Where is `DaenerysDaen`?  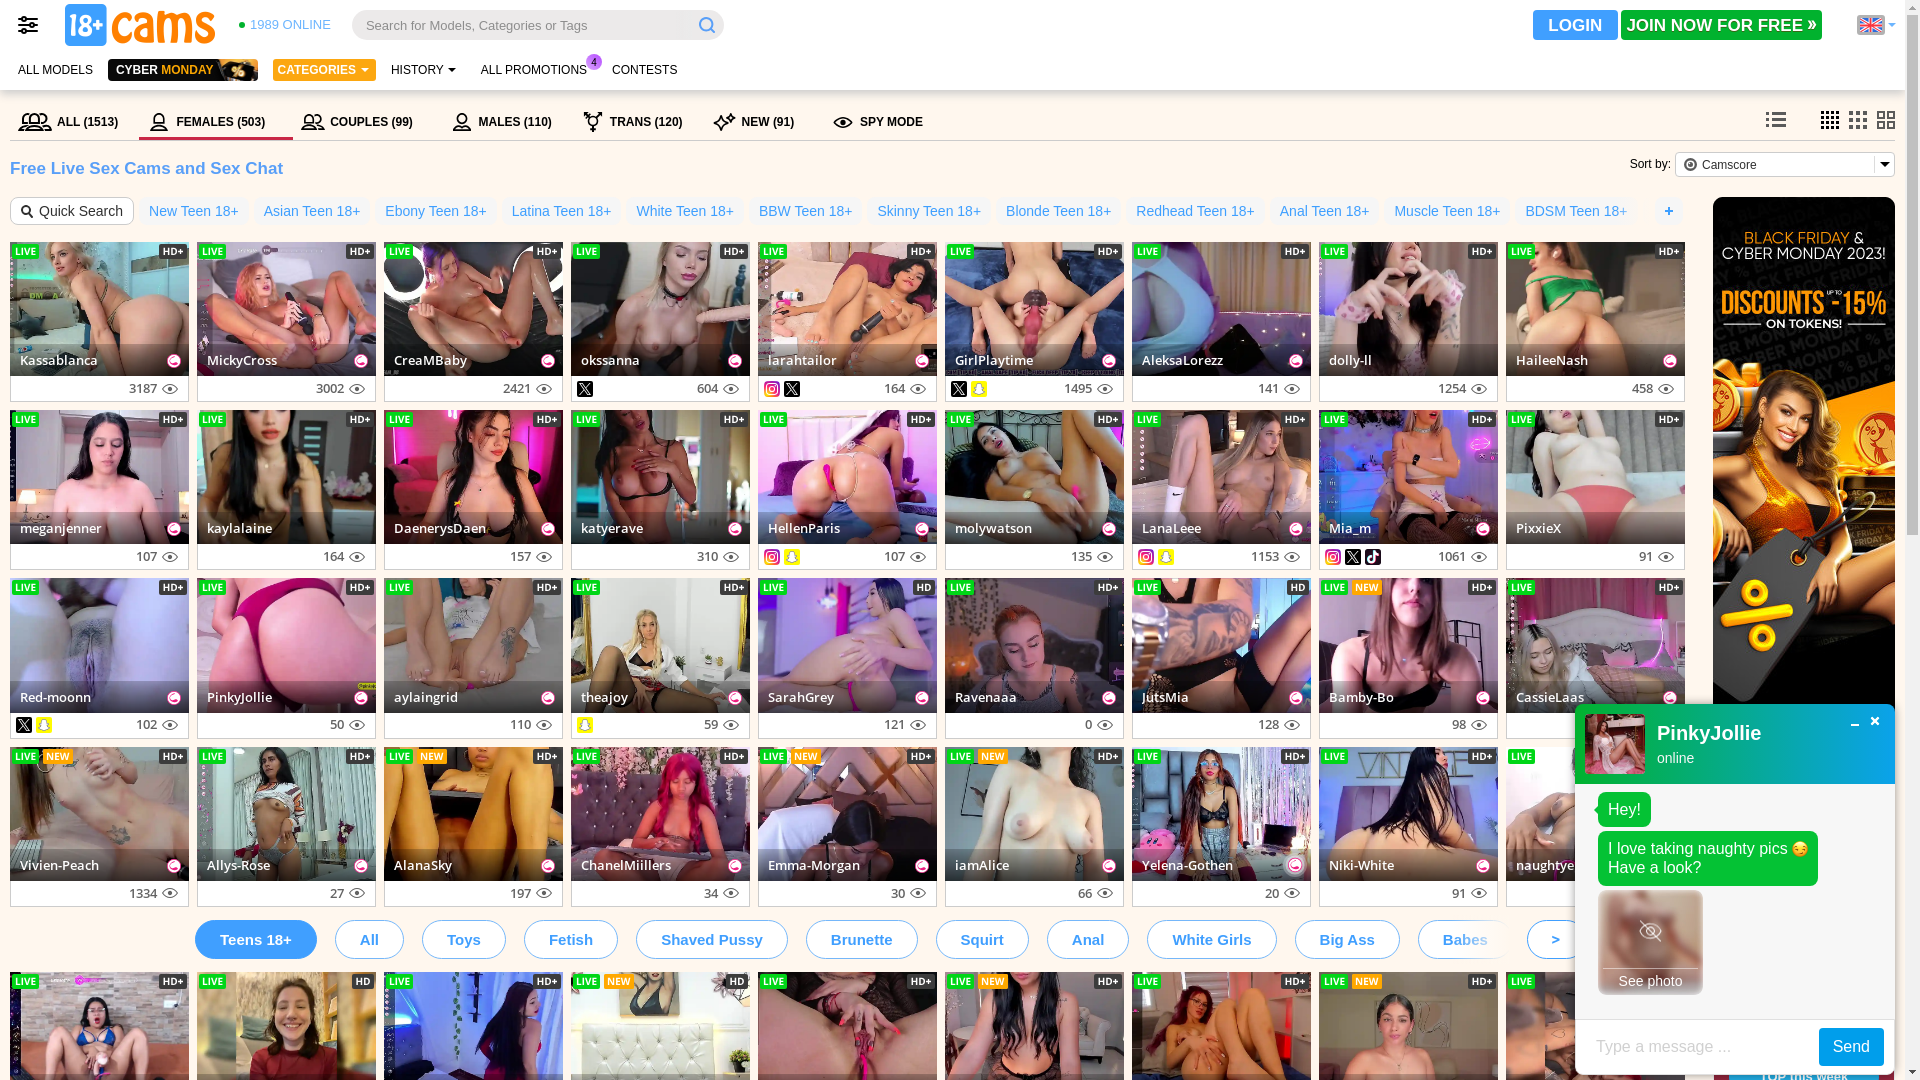
DaenerysDaen is located at coordinates (440, 528).